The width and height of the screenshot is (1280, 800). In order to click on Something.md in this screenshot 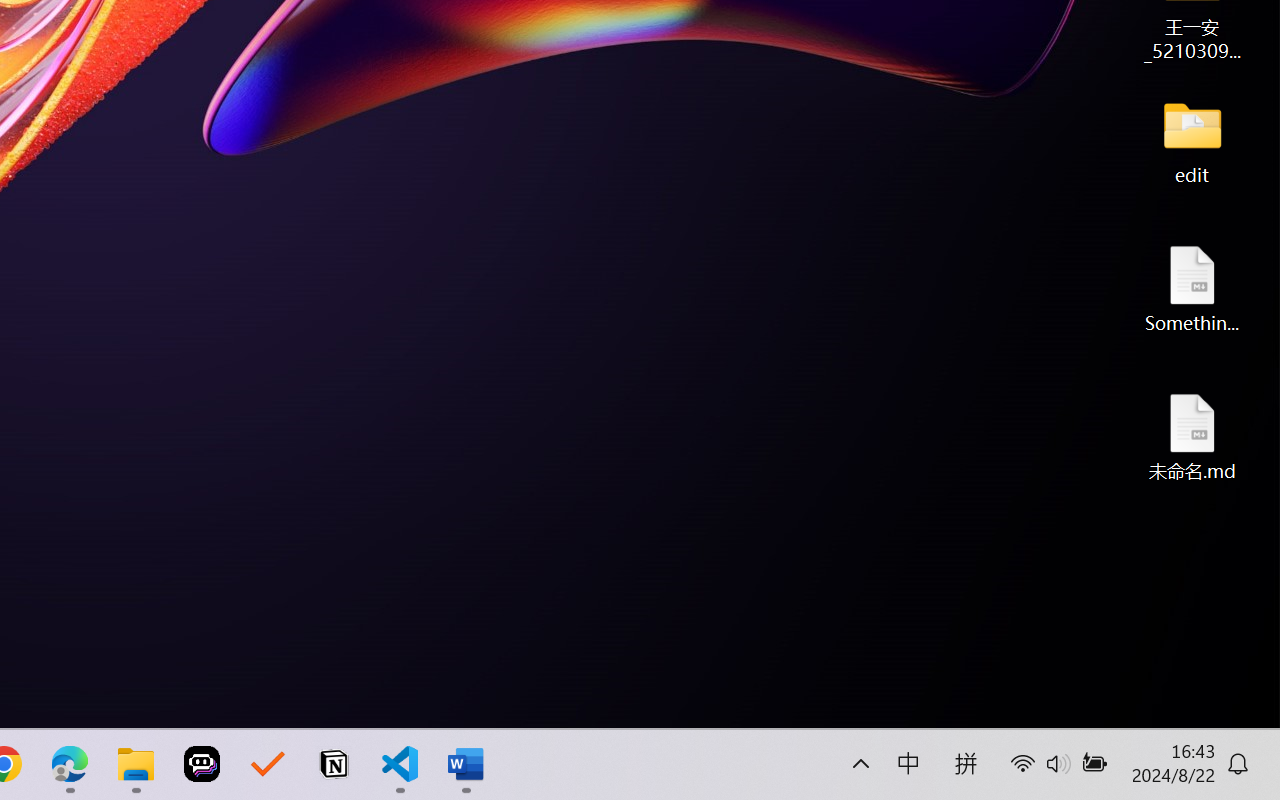, I will do `click(1192, 288)`.